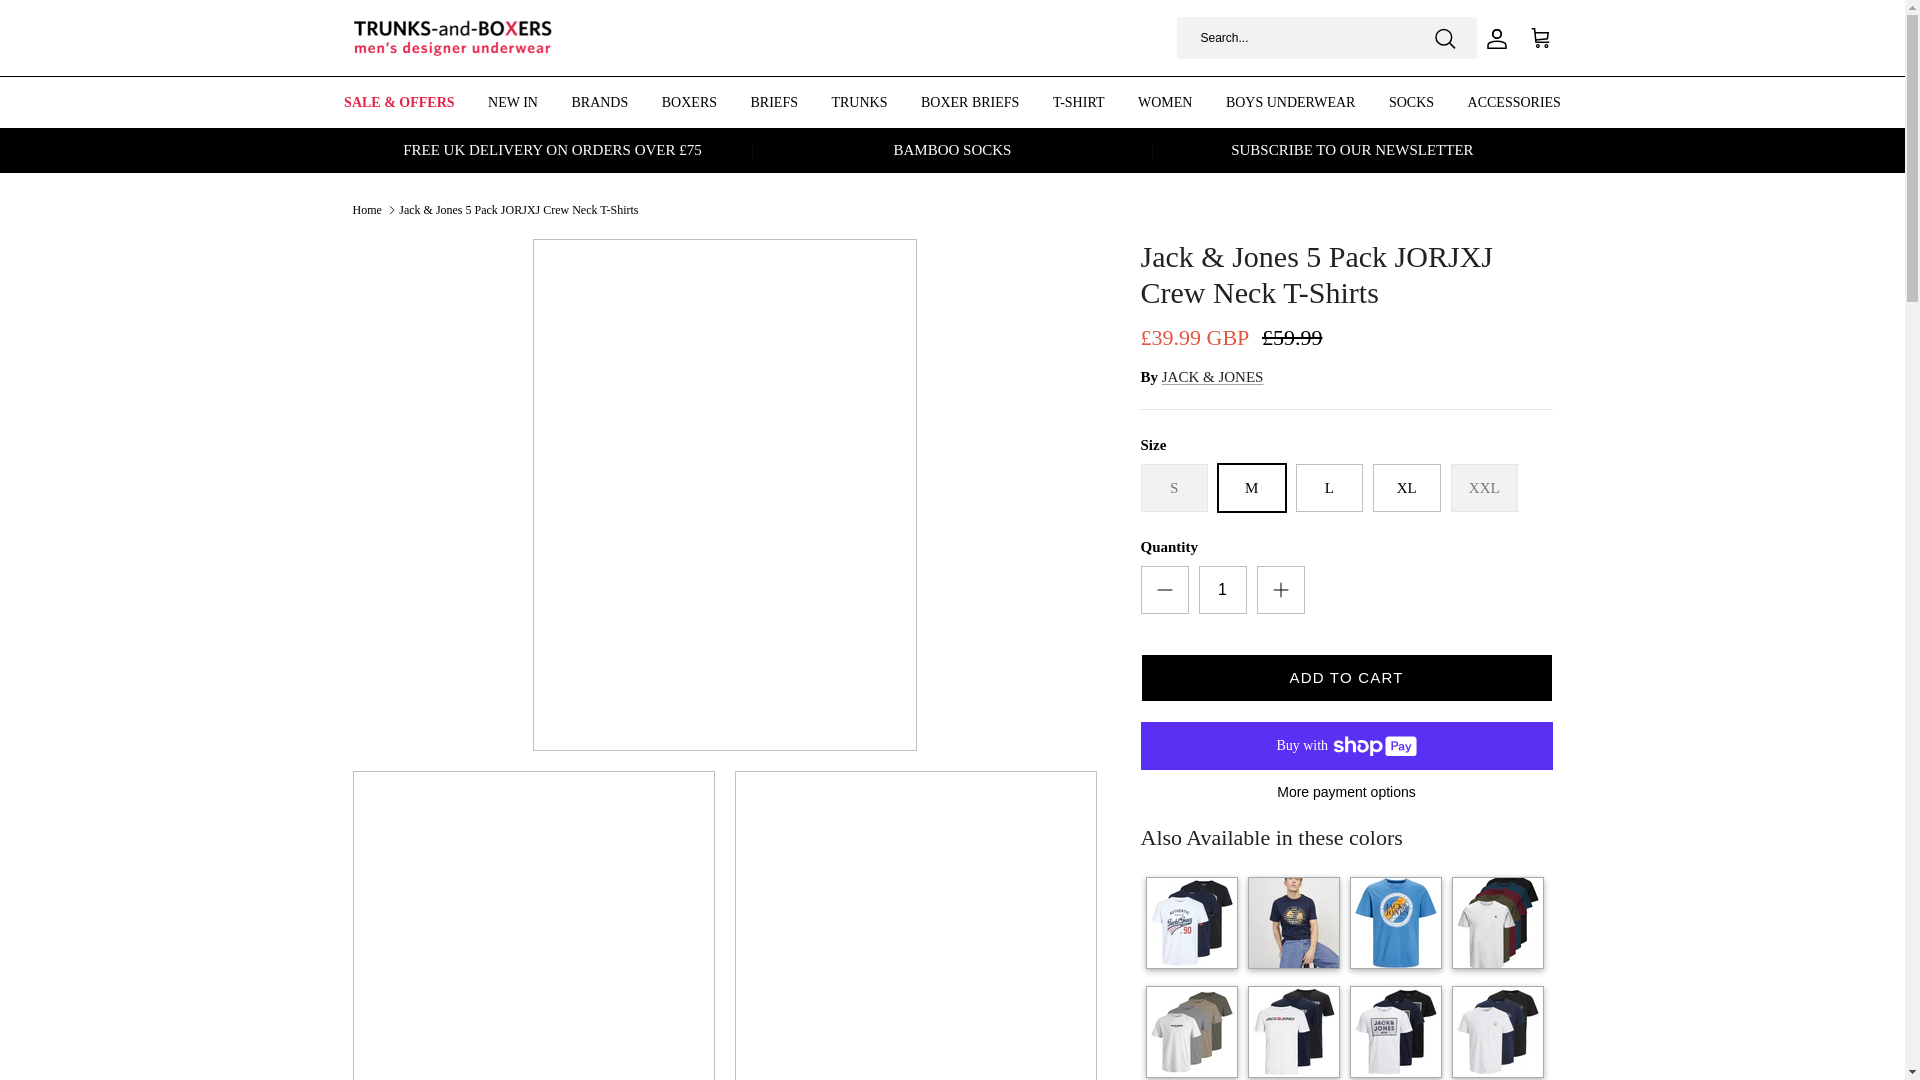 This screenshot has width=1920, height=1080. What do you see at coordinates (1294, 922) in the screenshot?
I see `Shirt` at bounding box center [1294, 922].